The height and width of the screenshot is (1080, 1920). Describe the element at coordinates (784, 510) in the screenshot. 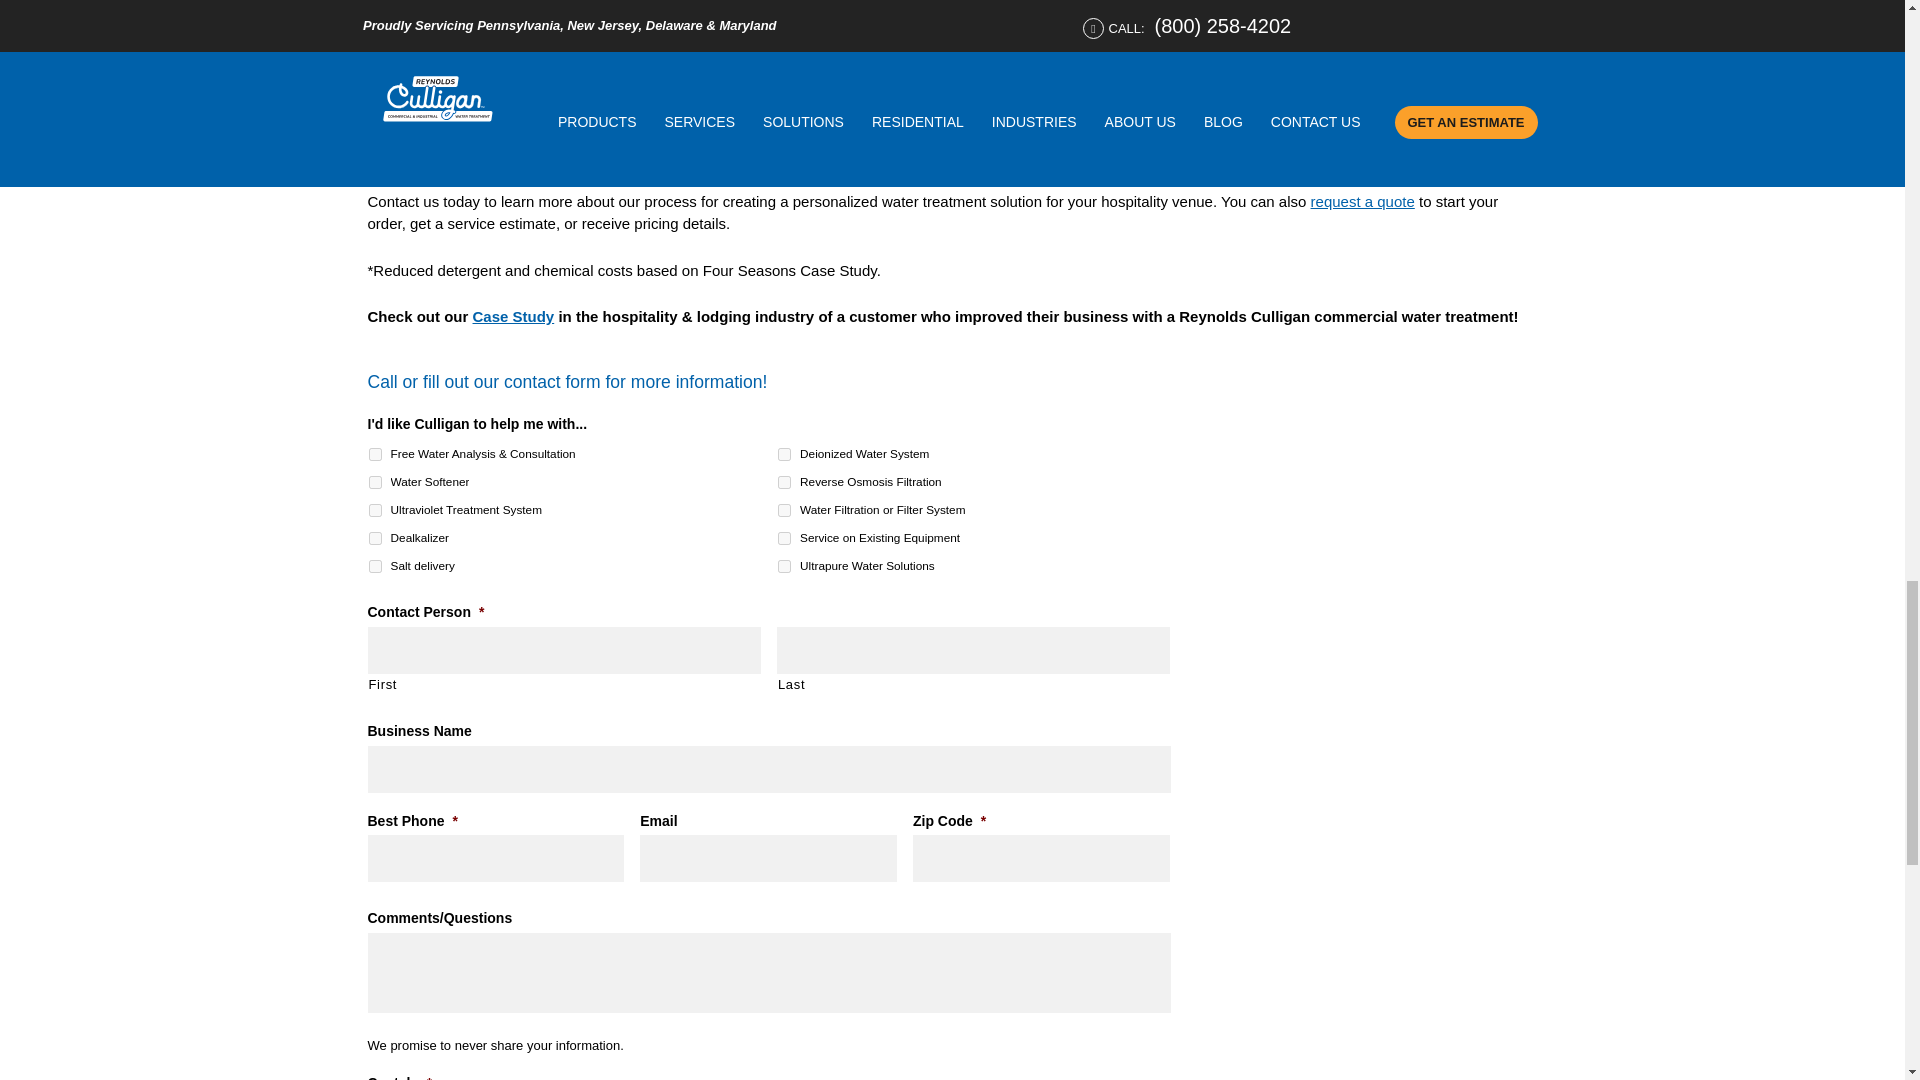

I see `Water Filtration or Filter System` at that location.